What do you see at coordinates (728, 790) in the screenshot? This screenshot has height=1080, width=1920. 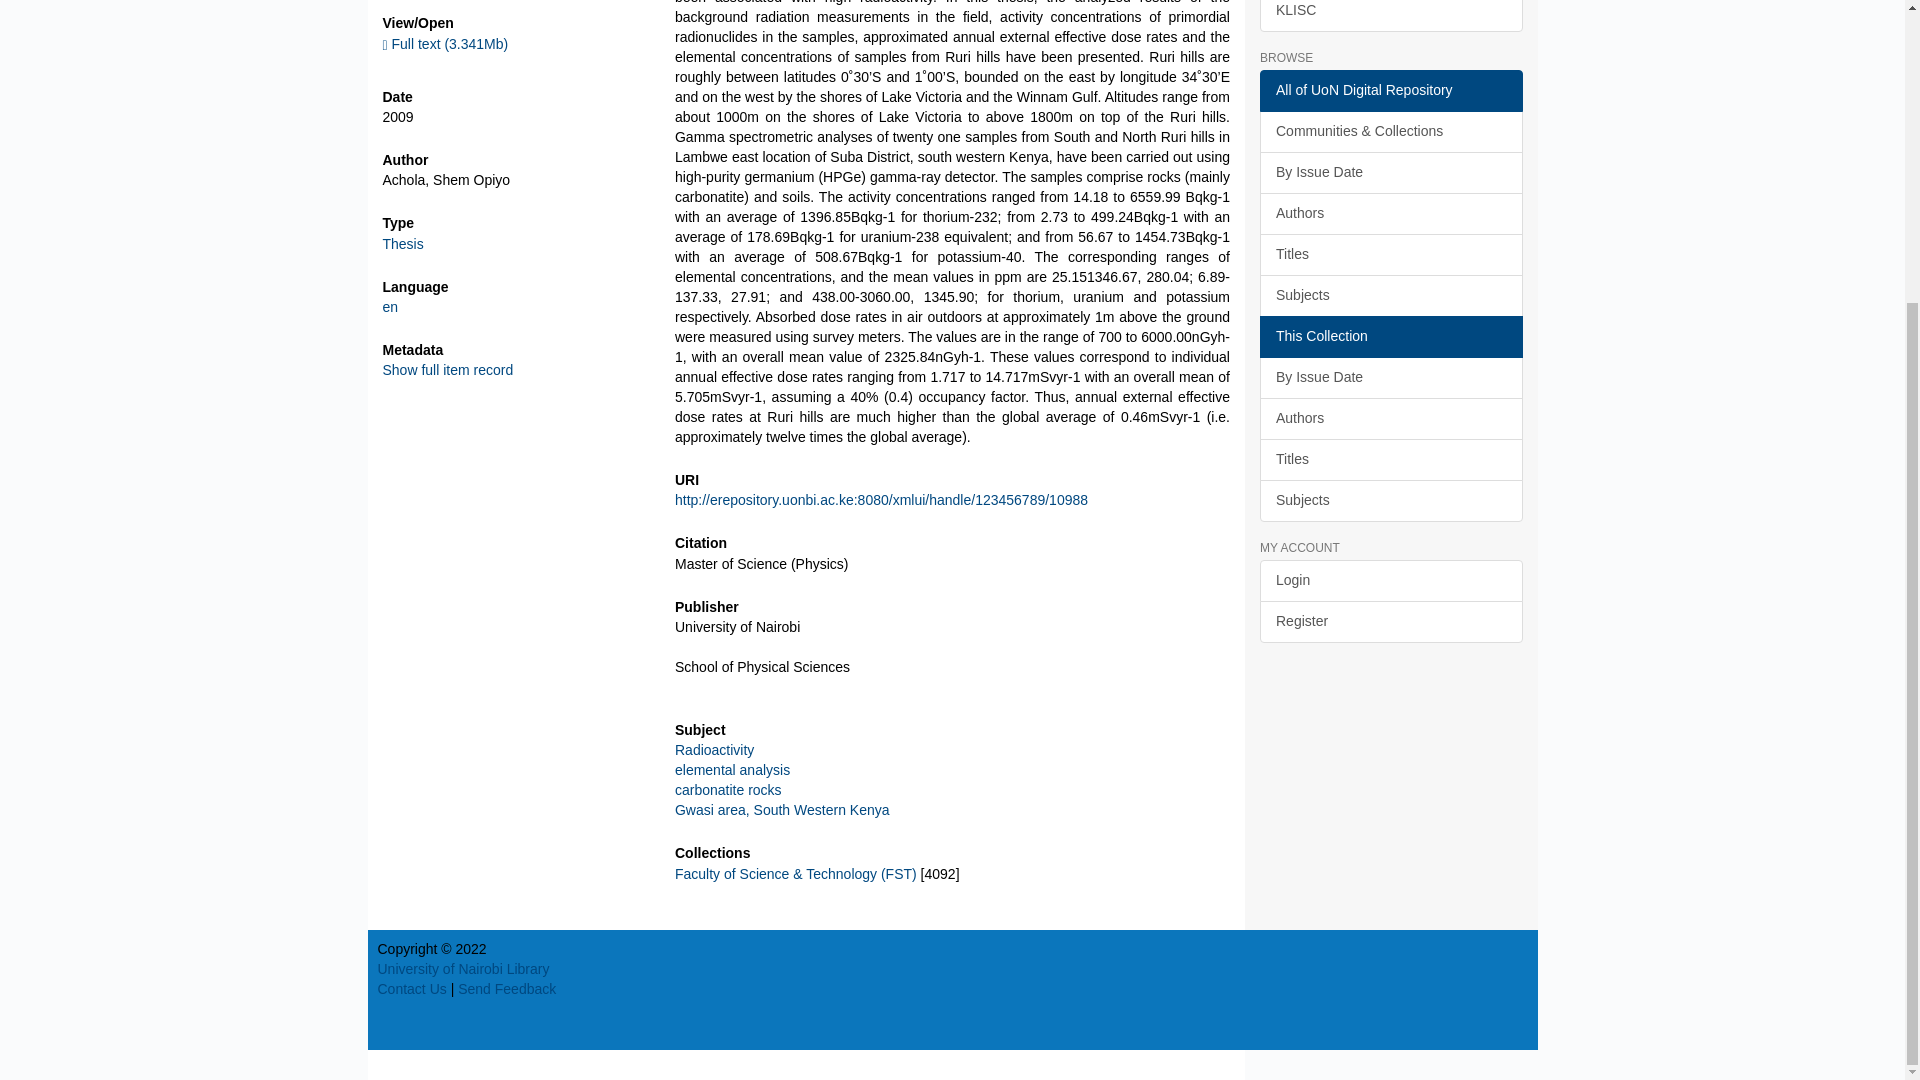 I see `carbonatite rocks` at bounding box center [728, 790].